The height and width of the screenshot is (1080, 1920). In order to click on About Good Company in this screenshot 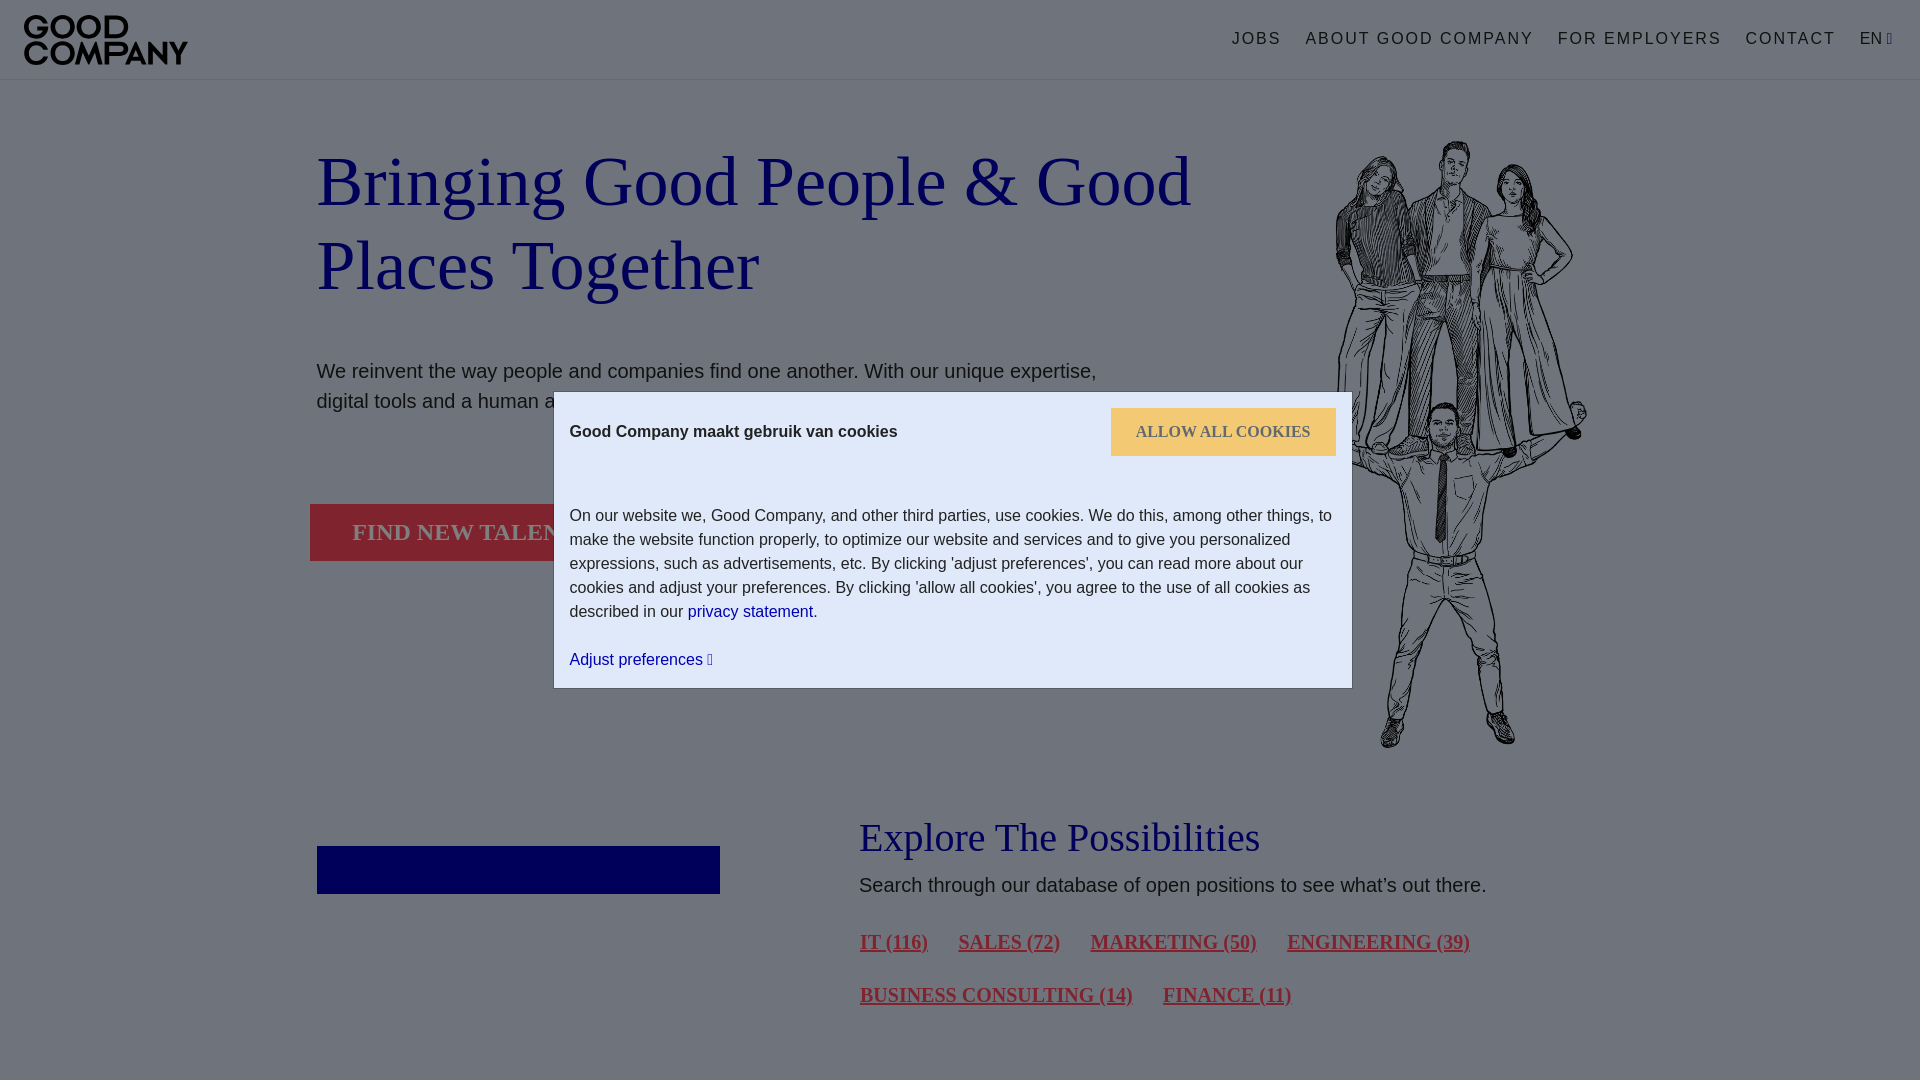, I will do `click(1418, 38)`.